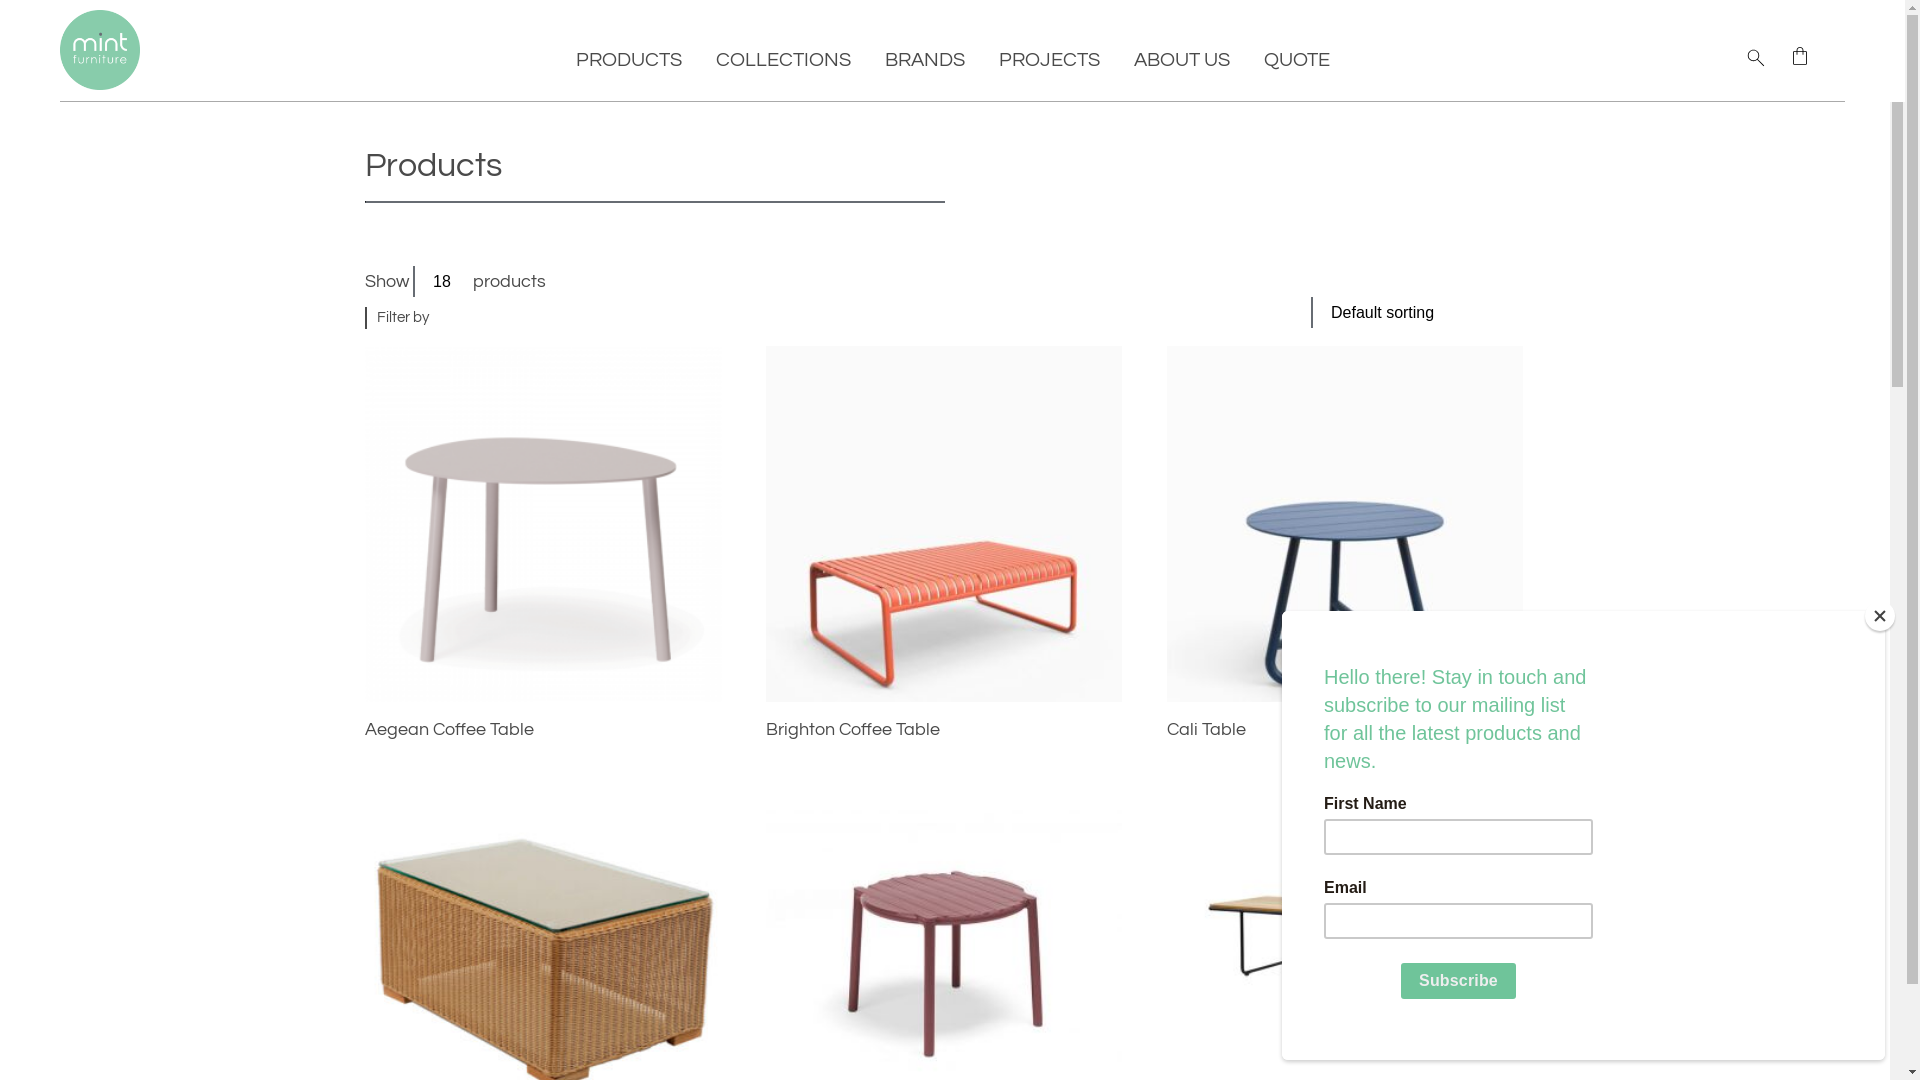  Describe the element at coordinates (784, 60) in the screenshot. I see `COLLECTIONS` at that location.